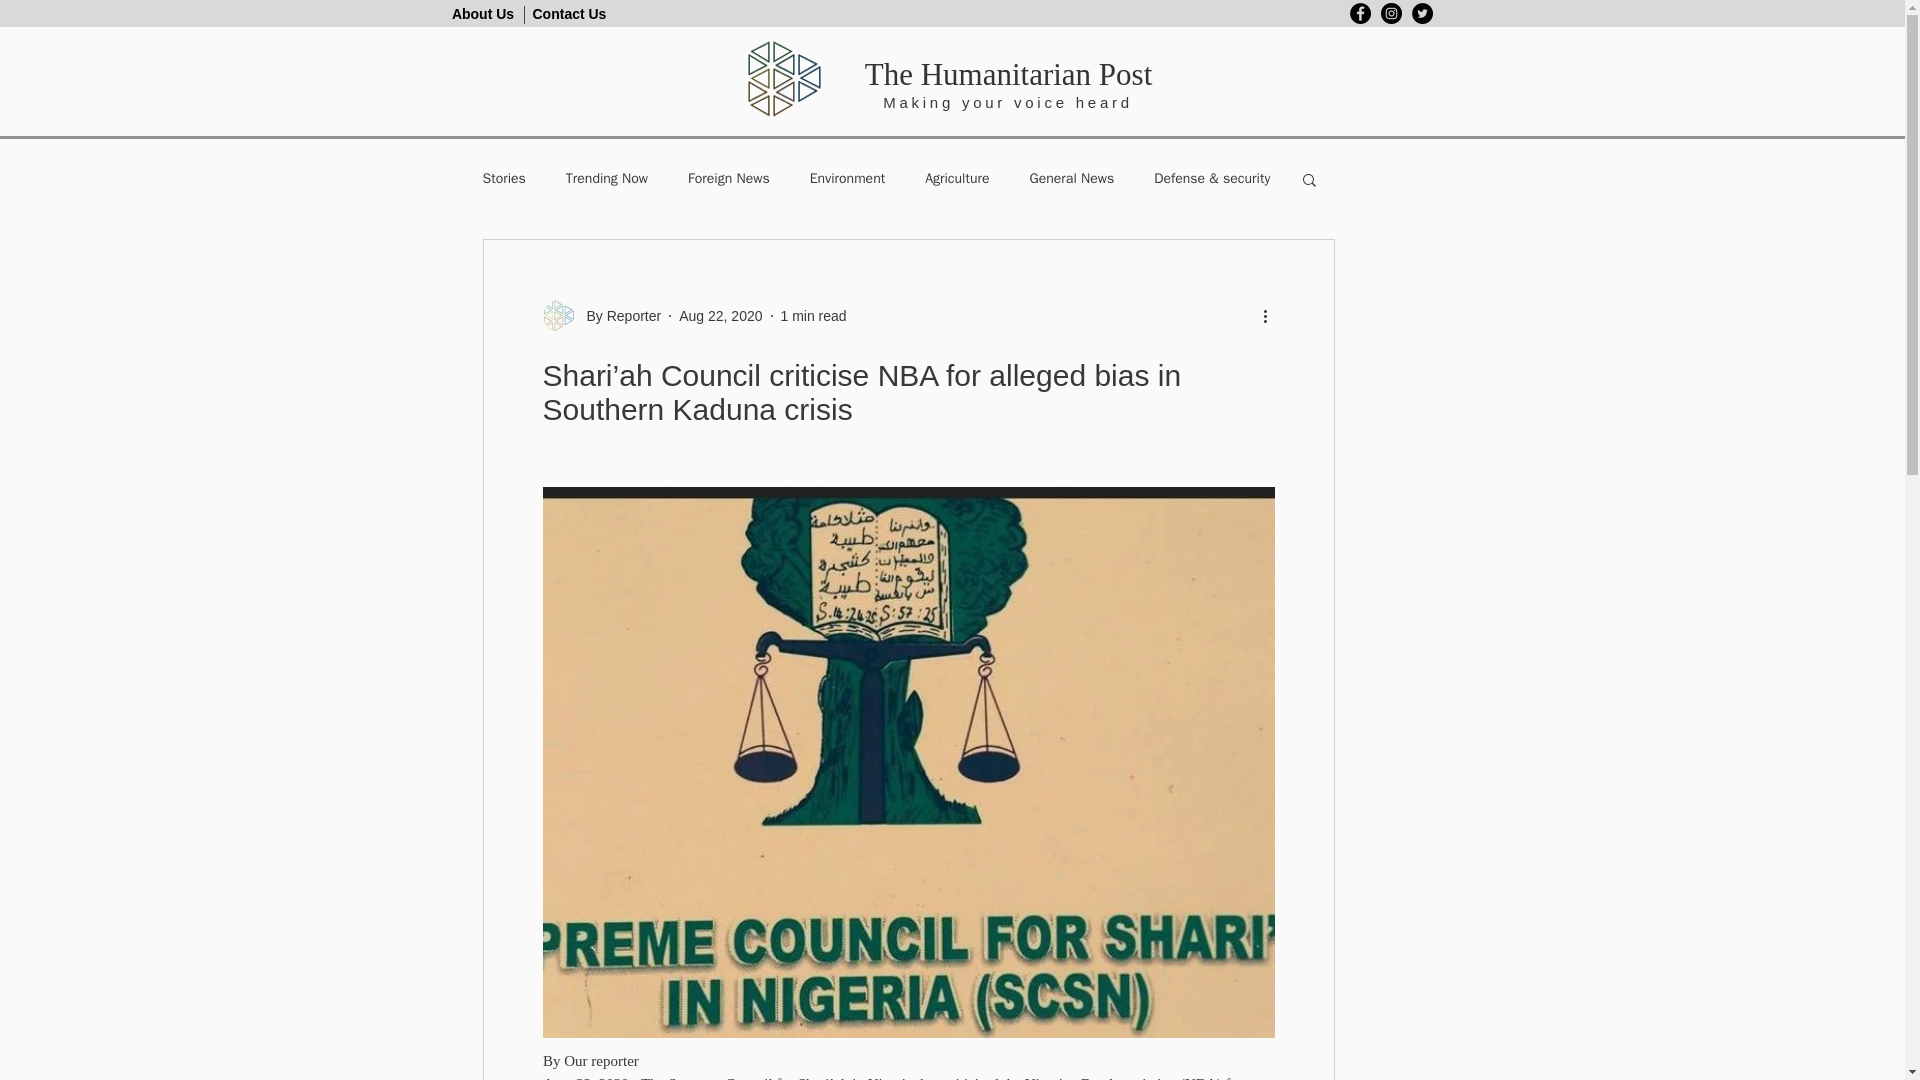 This screenshot has height=1080, width=1920. Describe the element at coordinates (812, 316) in the screenshot. I see `1 min read` at that location.